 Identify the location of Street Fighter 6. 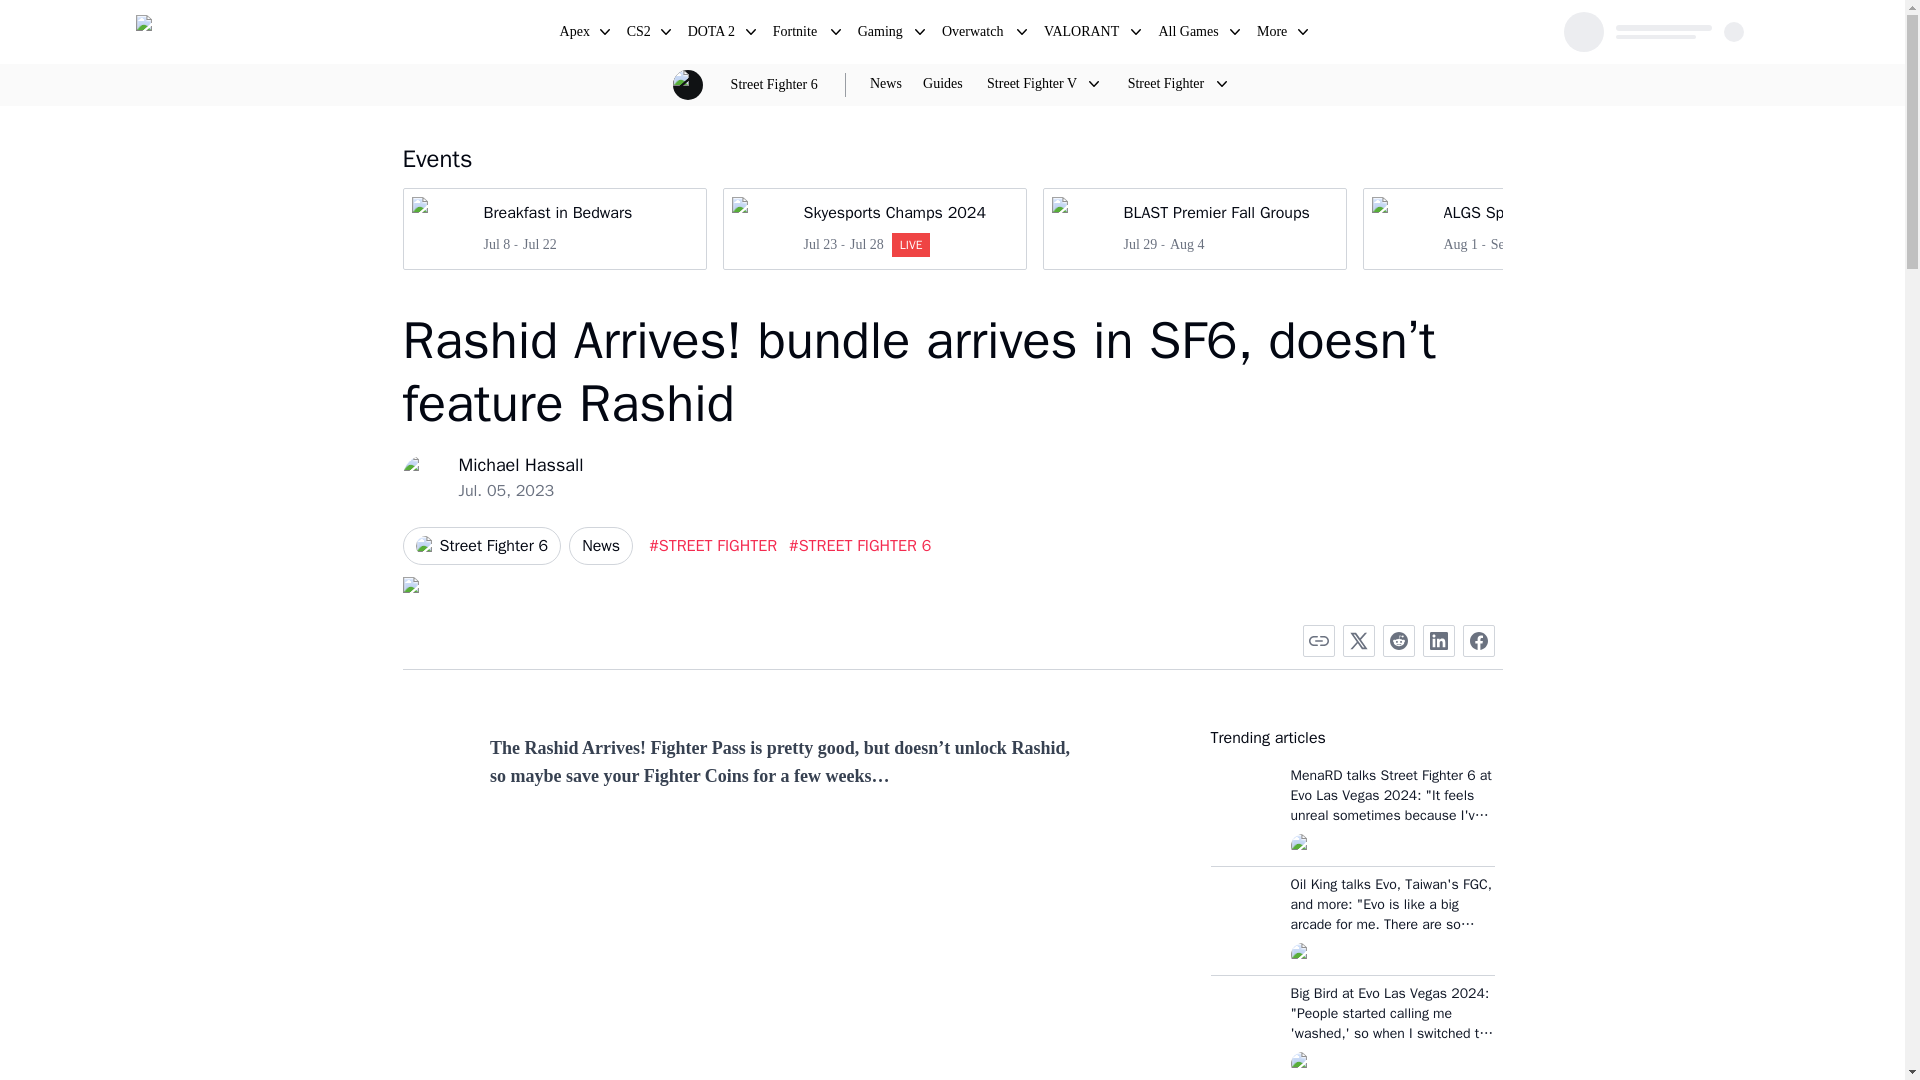
(1194, 228).